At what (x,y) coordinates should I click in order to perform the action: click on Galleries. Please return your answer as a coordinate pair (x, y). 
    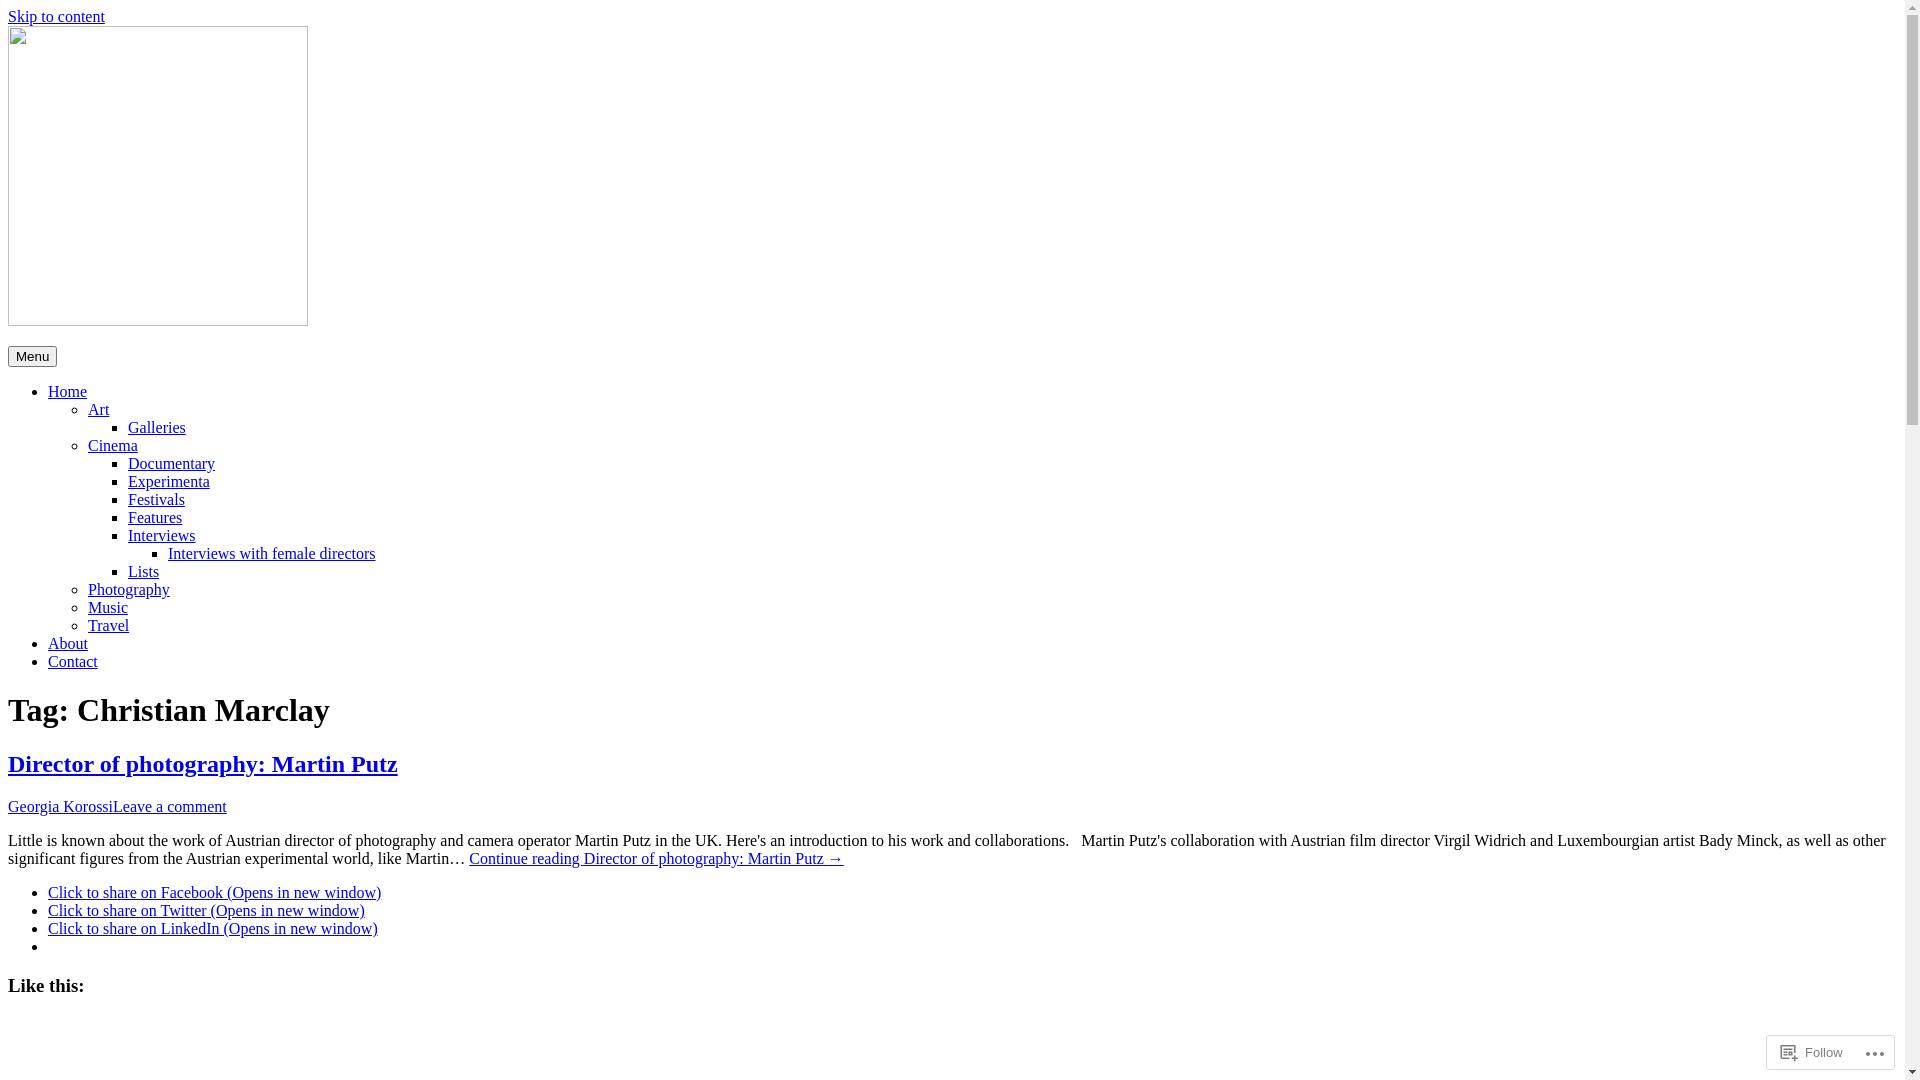
    Looking at the image, I should click on (157, 428).